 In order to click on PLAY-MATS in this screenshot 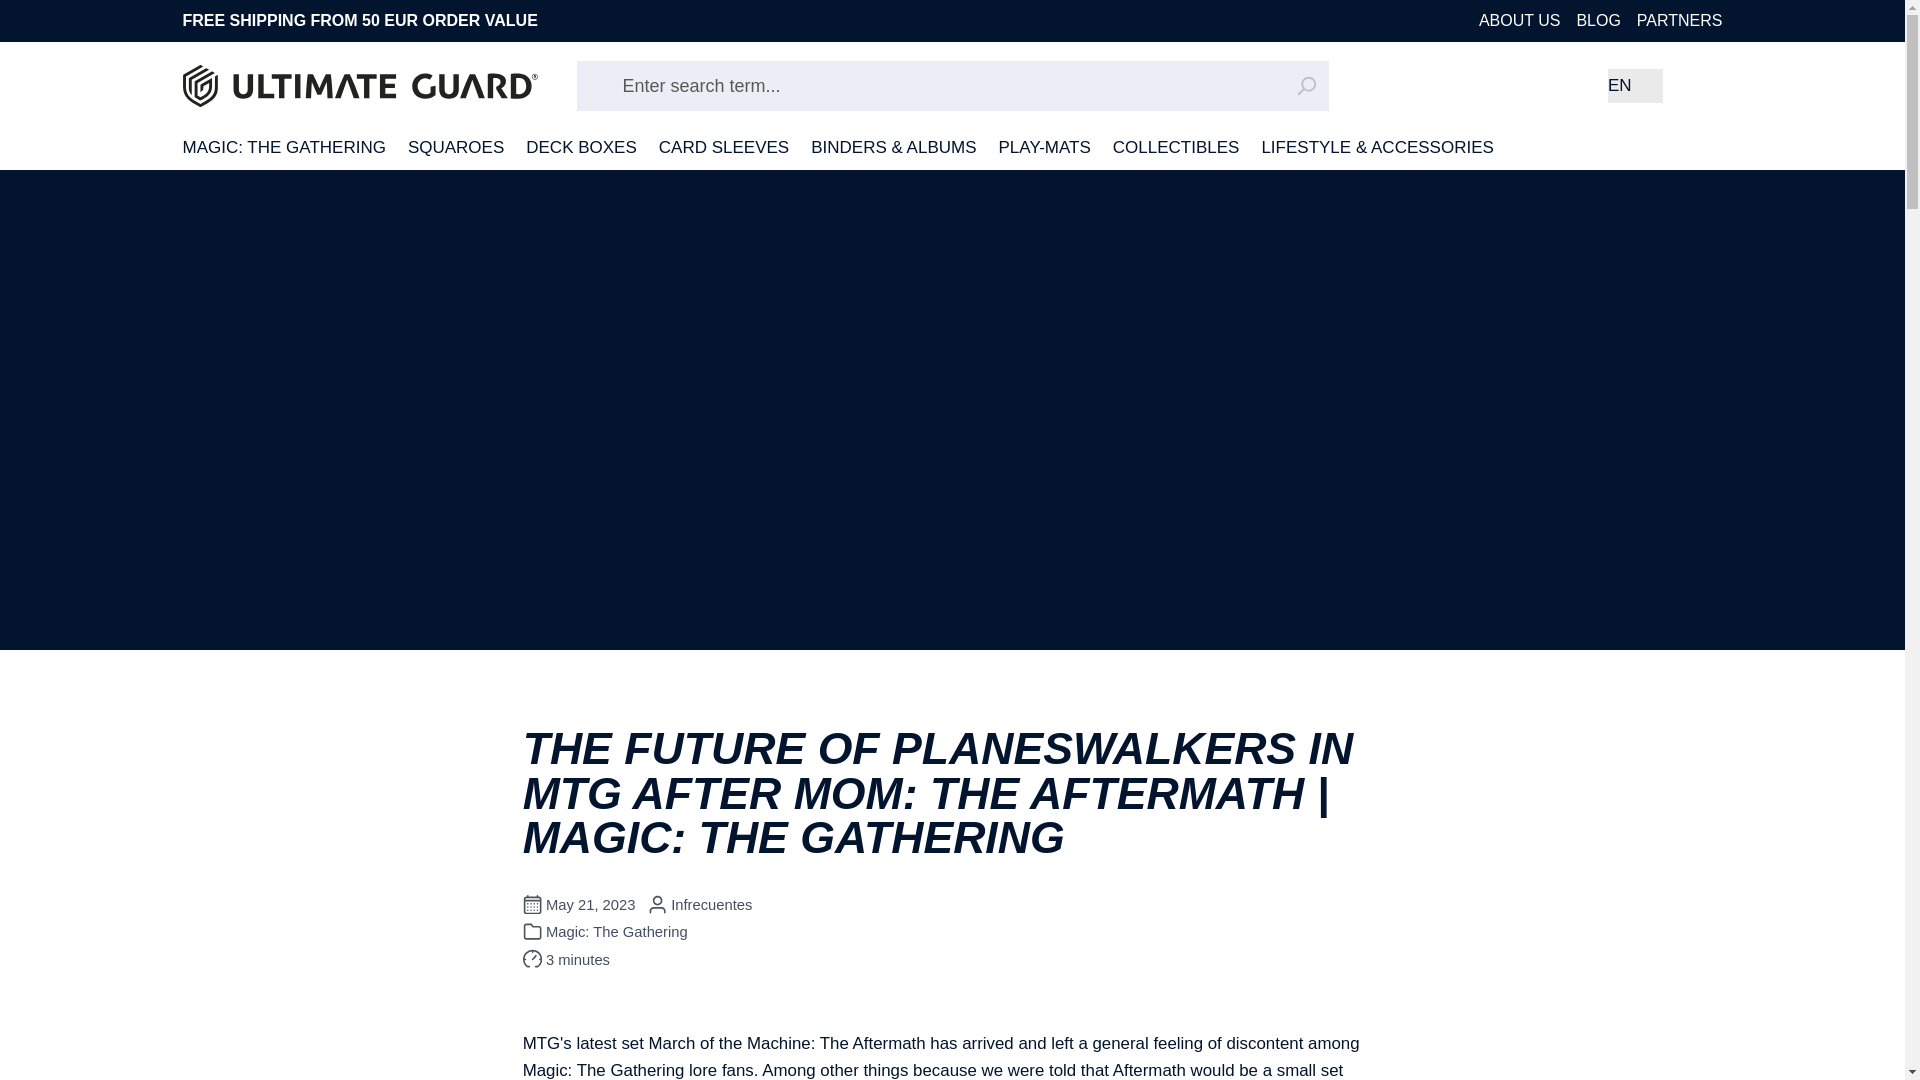, I will do `click(1044, 148)`.